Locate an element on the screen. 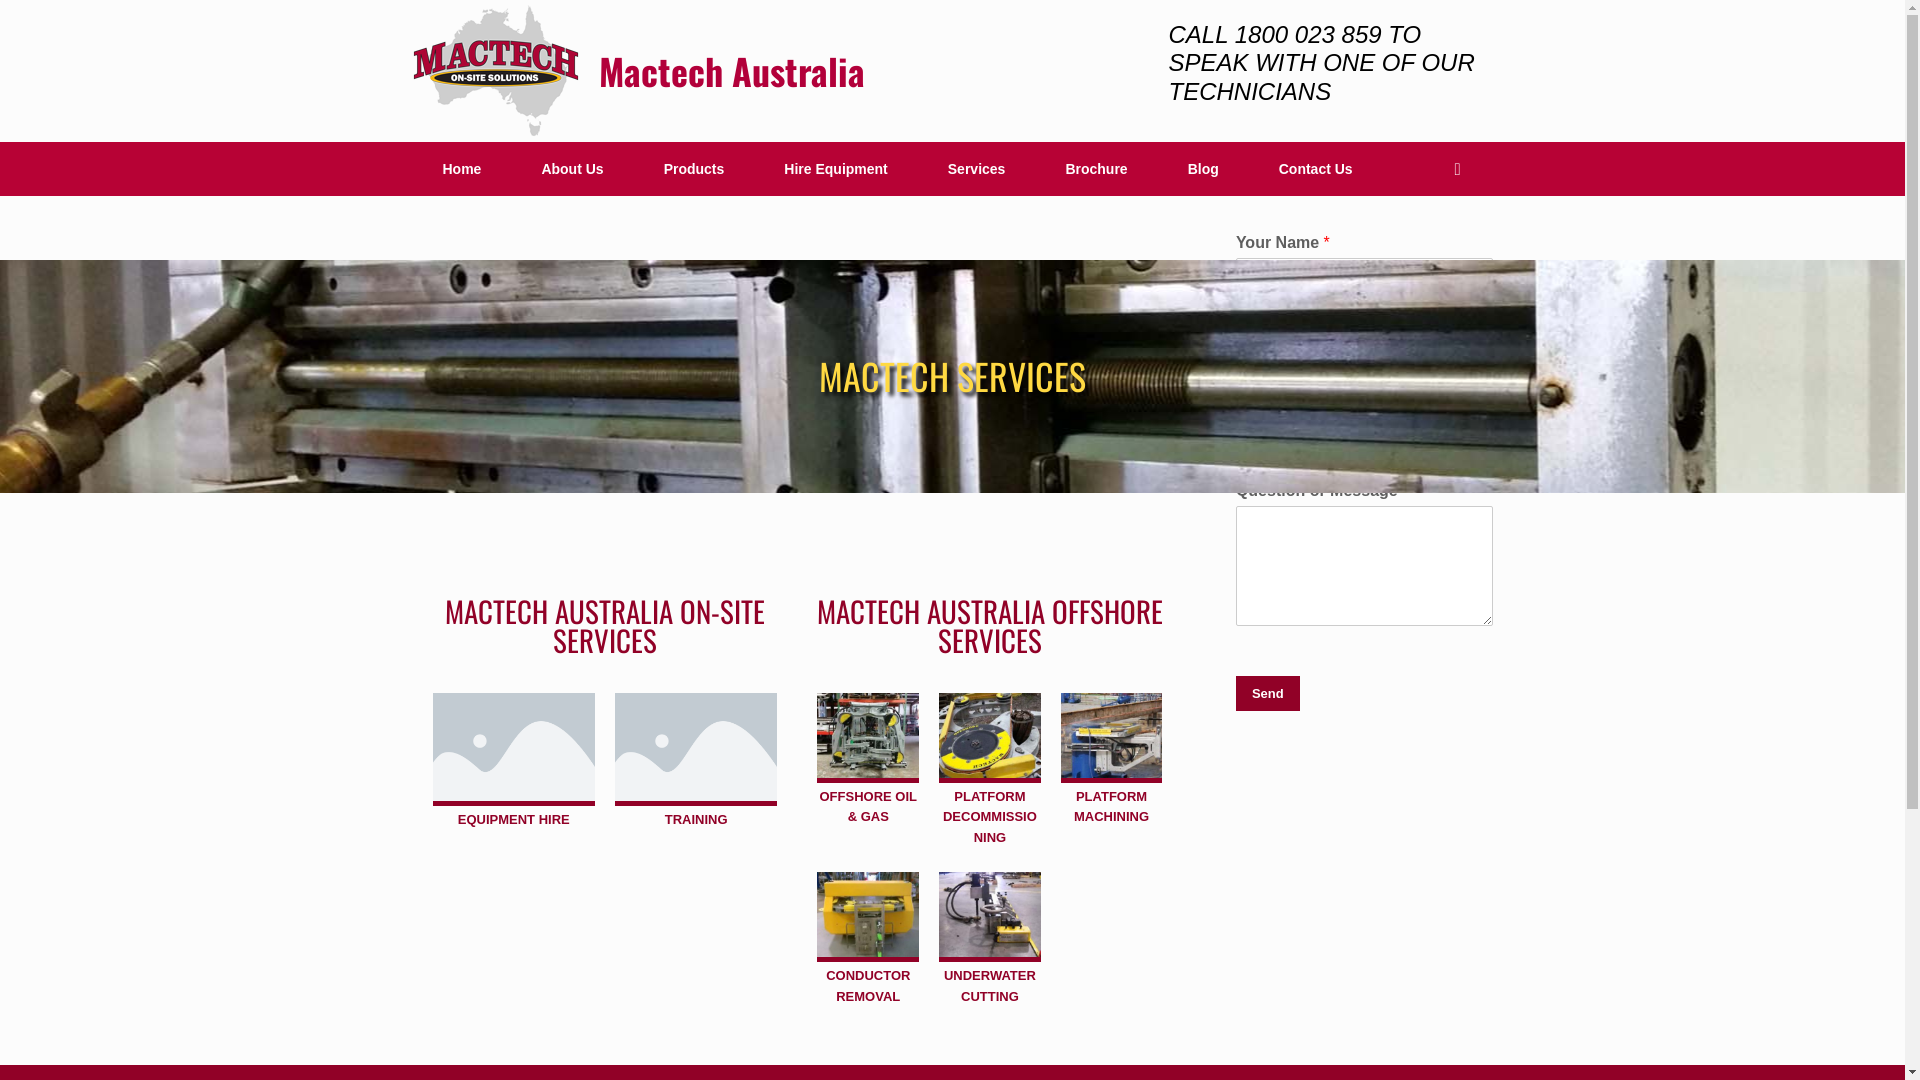 The width and height of the screenshot is (1920, 1080). Contact Us is located at coordinates (1316, 169).